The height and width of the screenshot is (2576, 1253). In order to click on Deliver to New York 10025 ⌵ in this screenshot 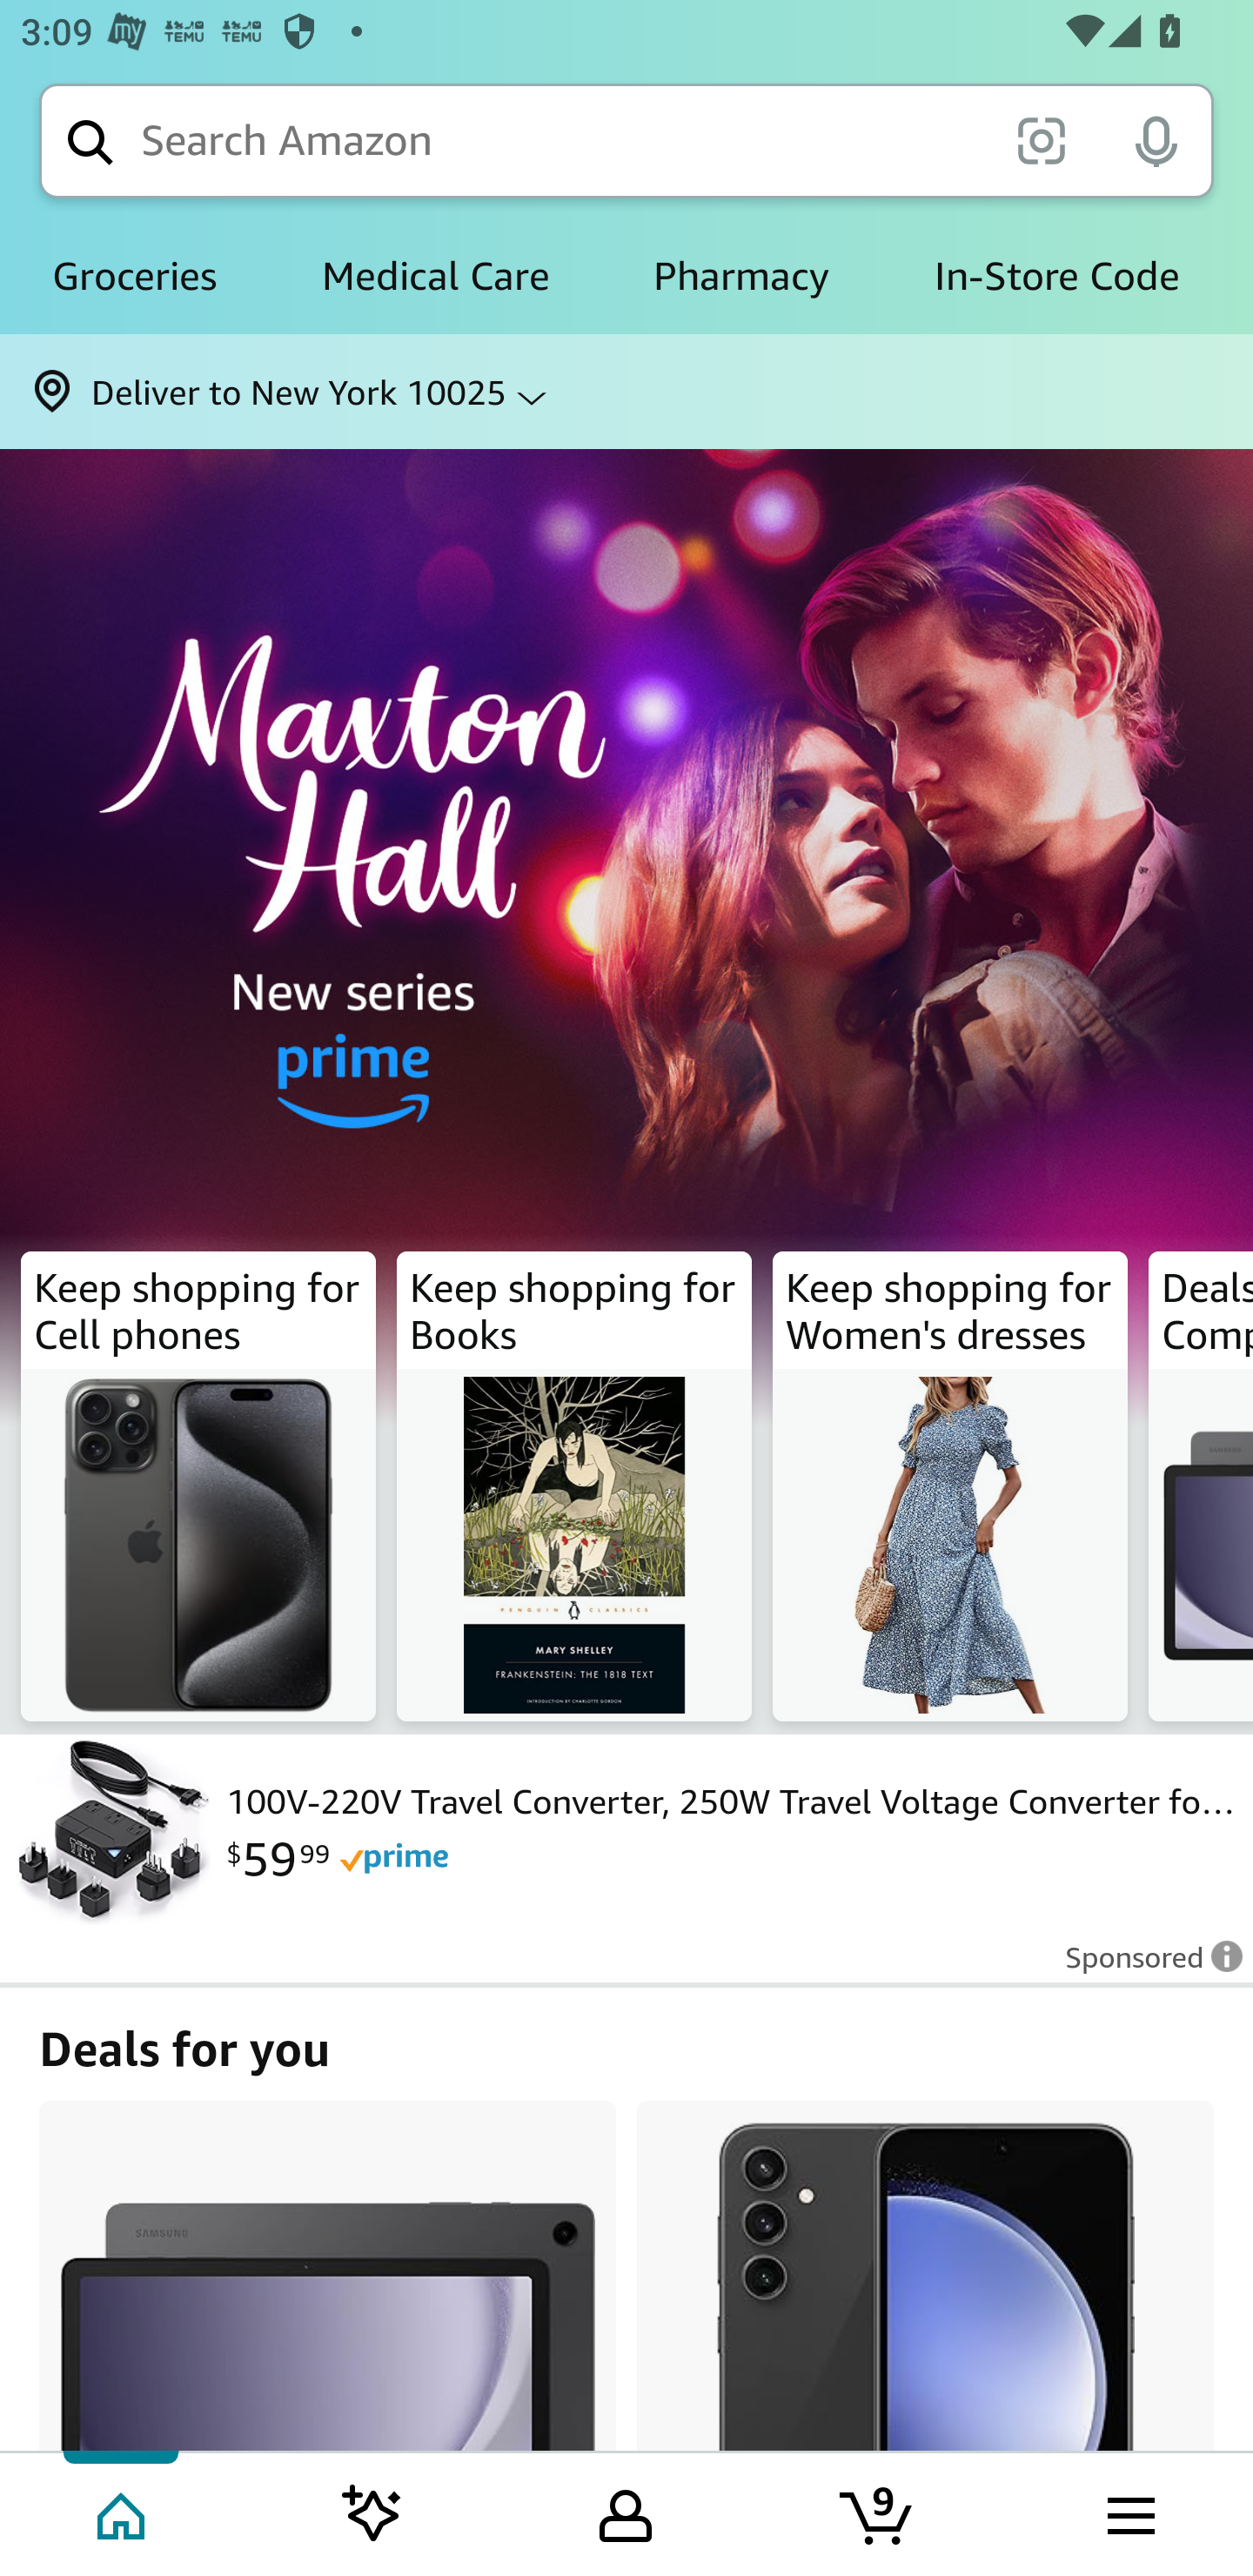, I will do `click(626, 392)`.